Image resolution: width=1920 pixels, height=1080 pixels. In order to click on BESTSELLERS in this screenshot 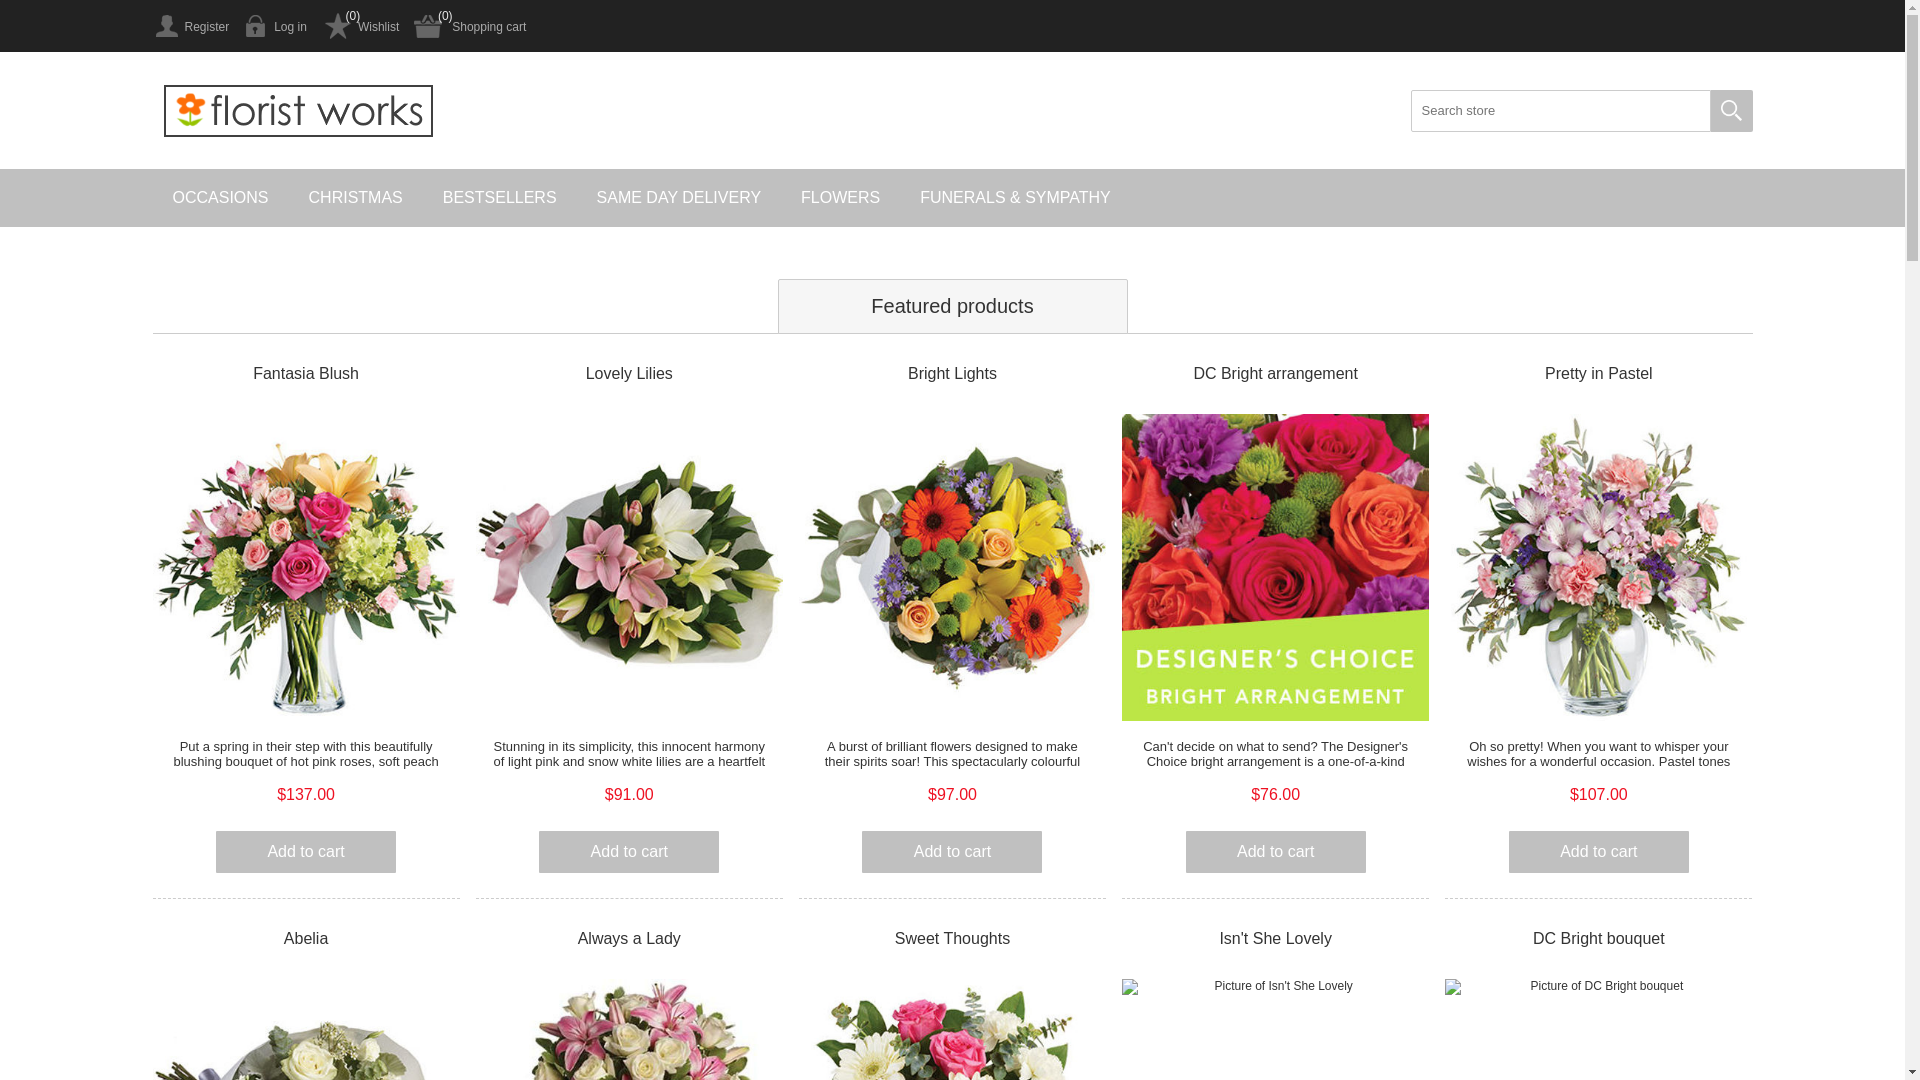, I will do `click(500, 198)`.